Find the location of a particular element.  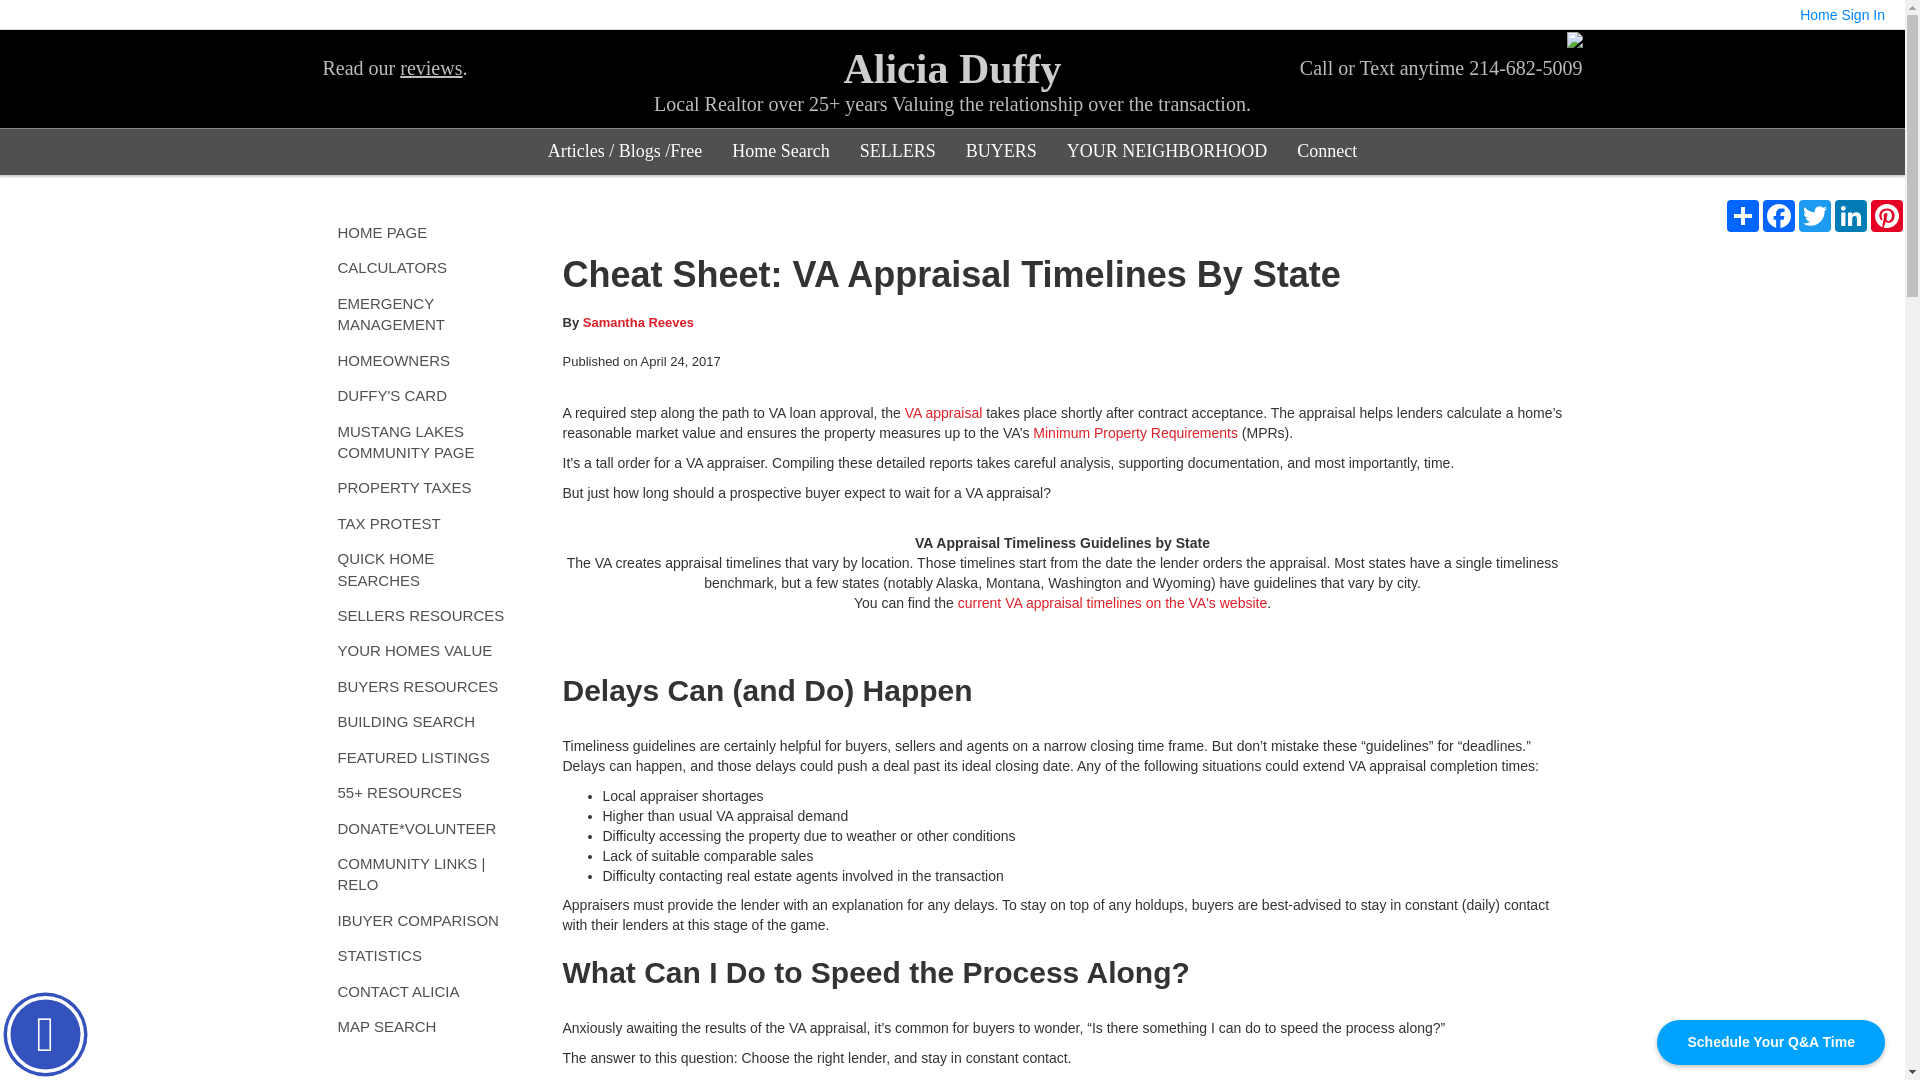

About us, Connect, Review, Contact, Login is located at coordinates (1327, 150).